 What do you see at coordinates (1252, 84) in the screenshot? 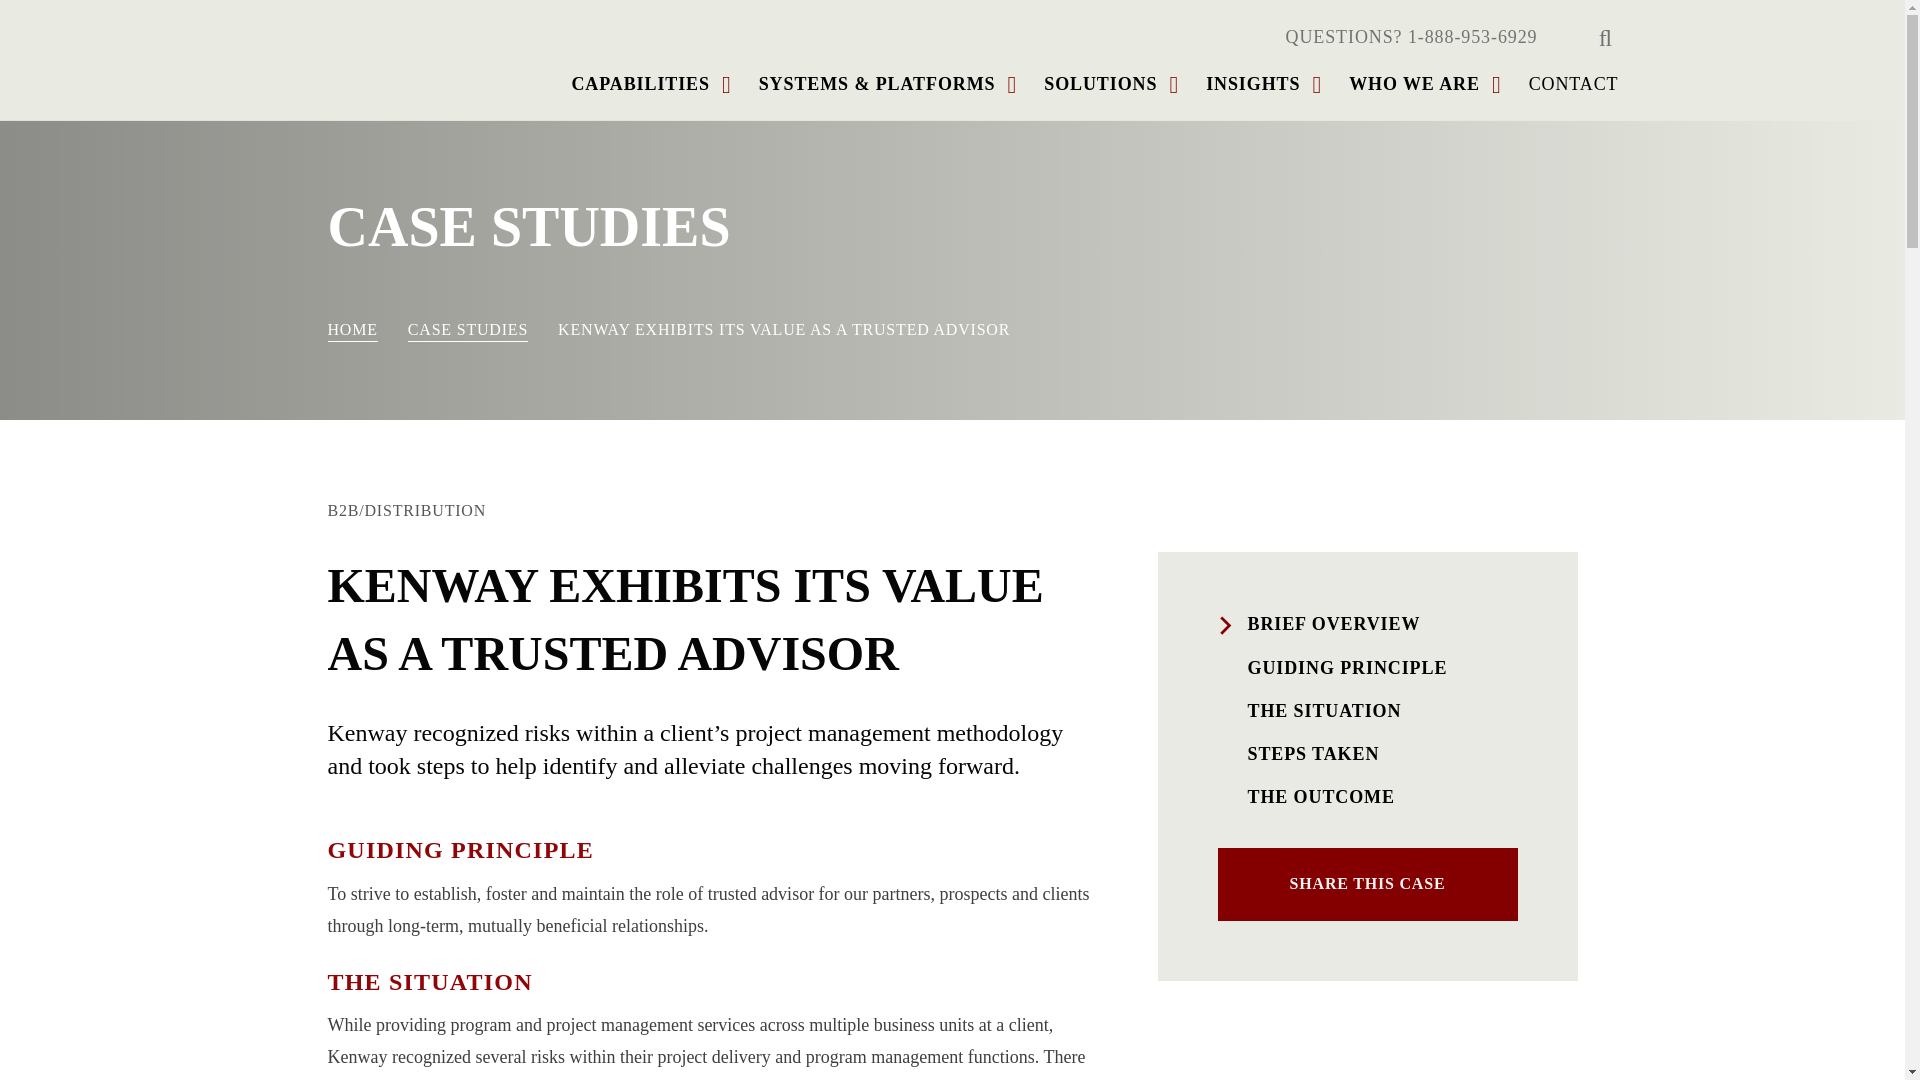
I see `Insights` at bounding box center [1252, 84].